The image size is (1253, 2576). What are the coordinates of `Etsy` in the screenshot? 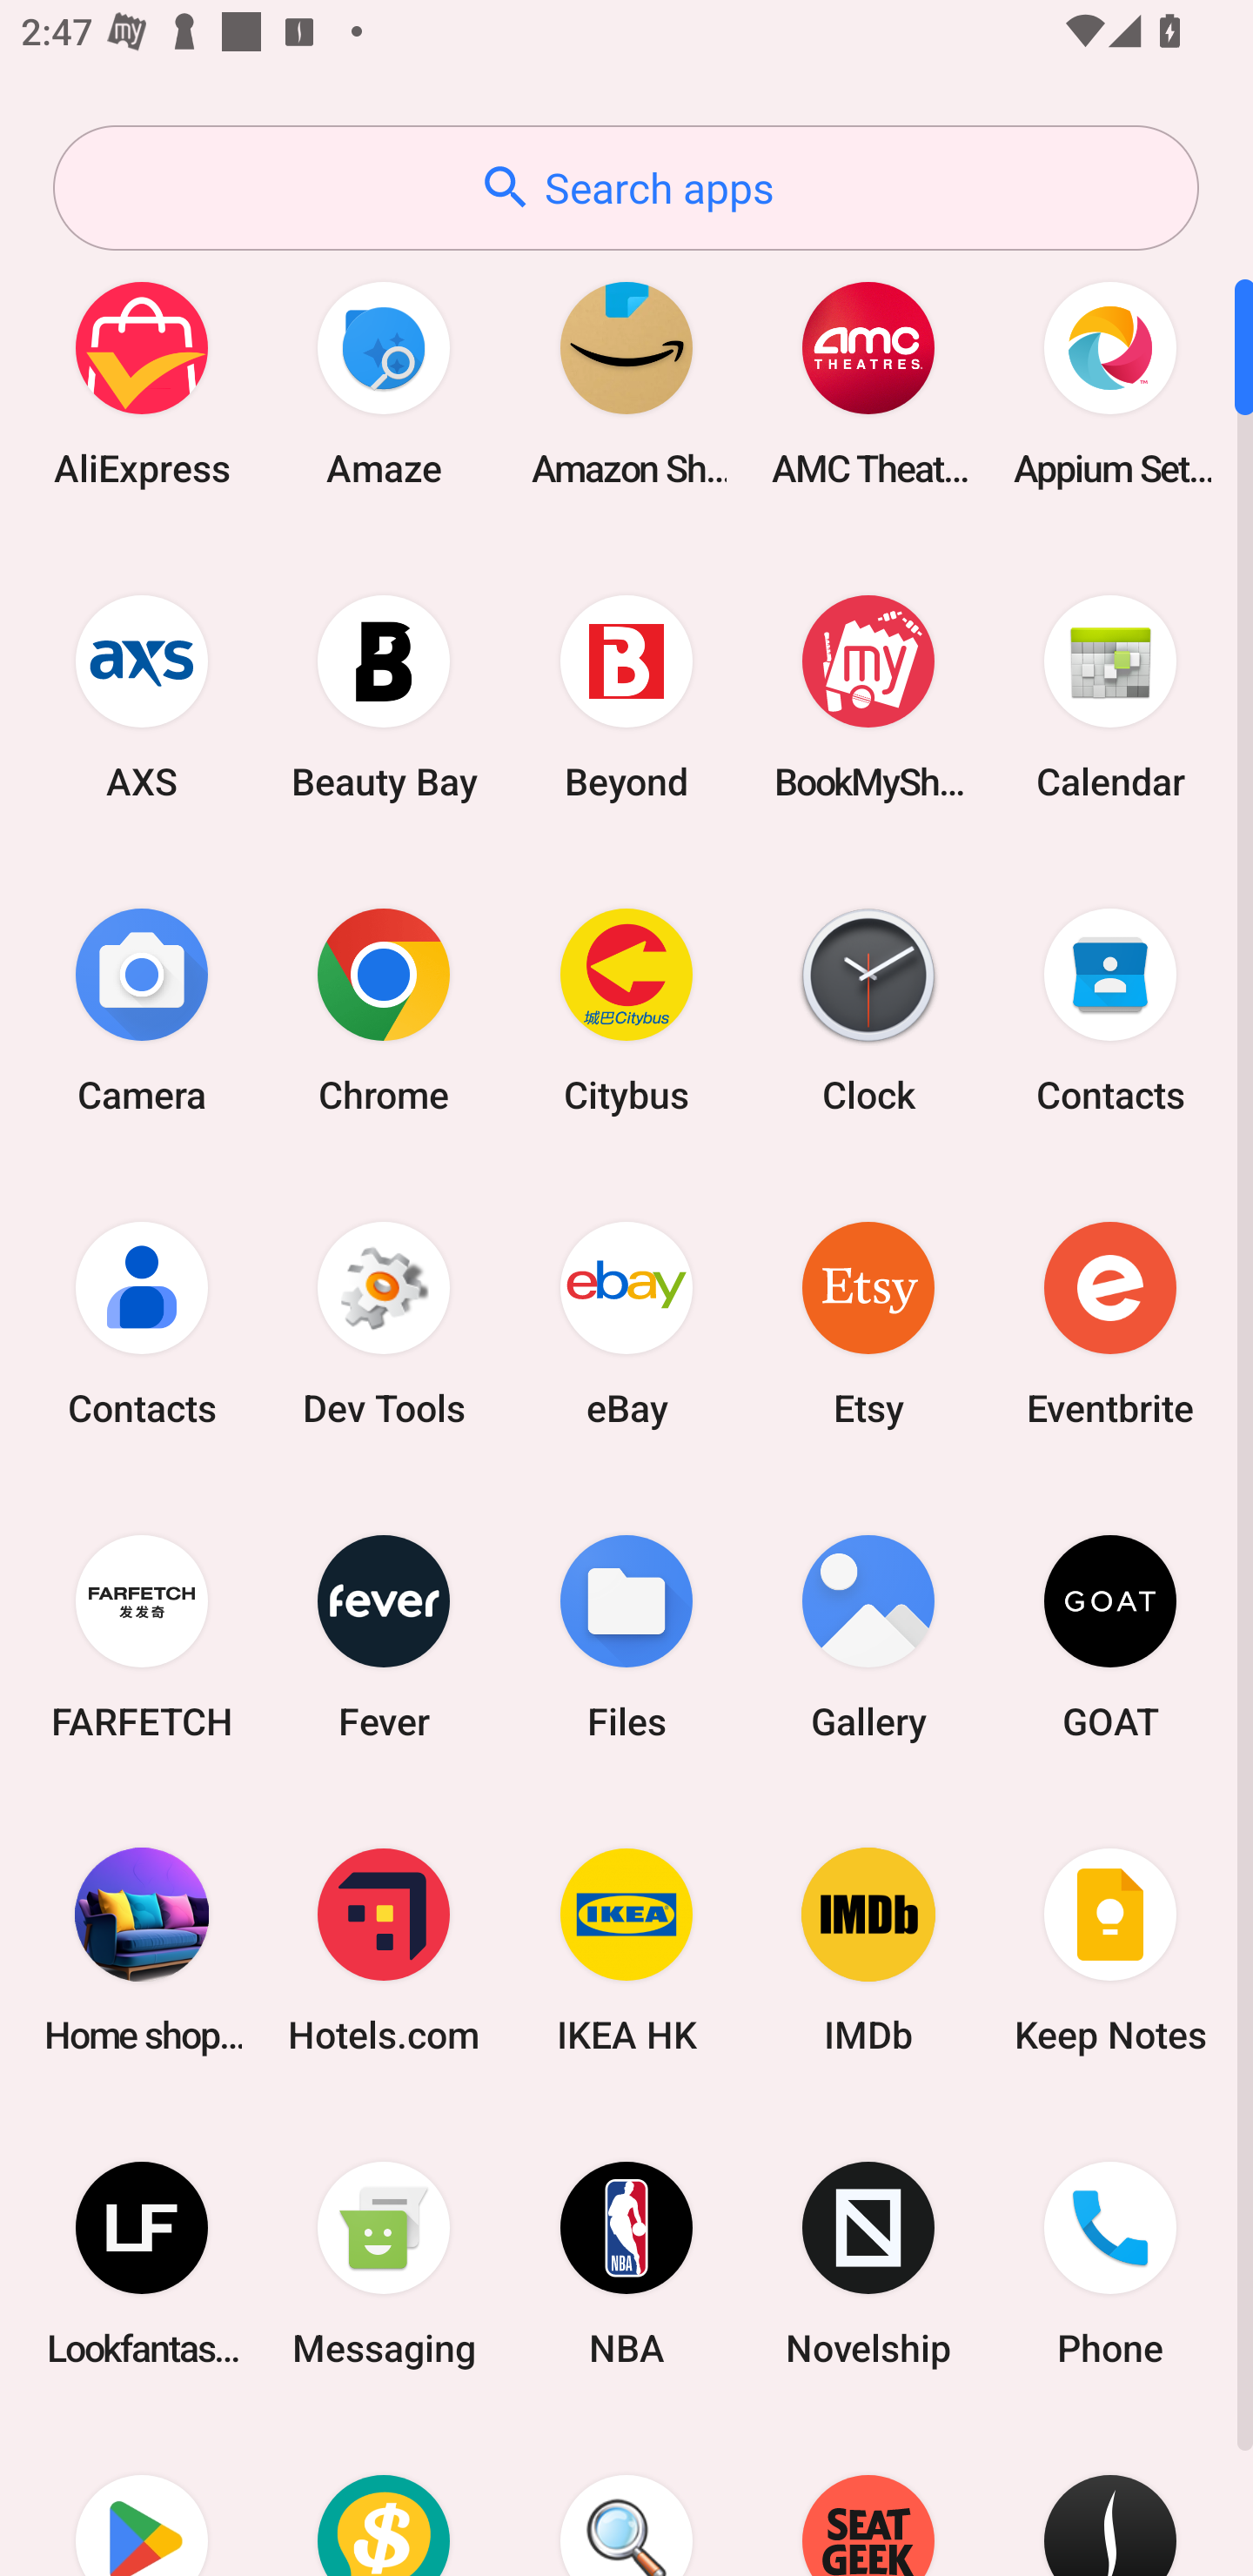 It's located at (868, 1323).